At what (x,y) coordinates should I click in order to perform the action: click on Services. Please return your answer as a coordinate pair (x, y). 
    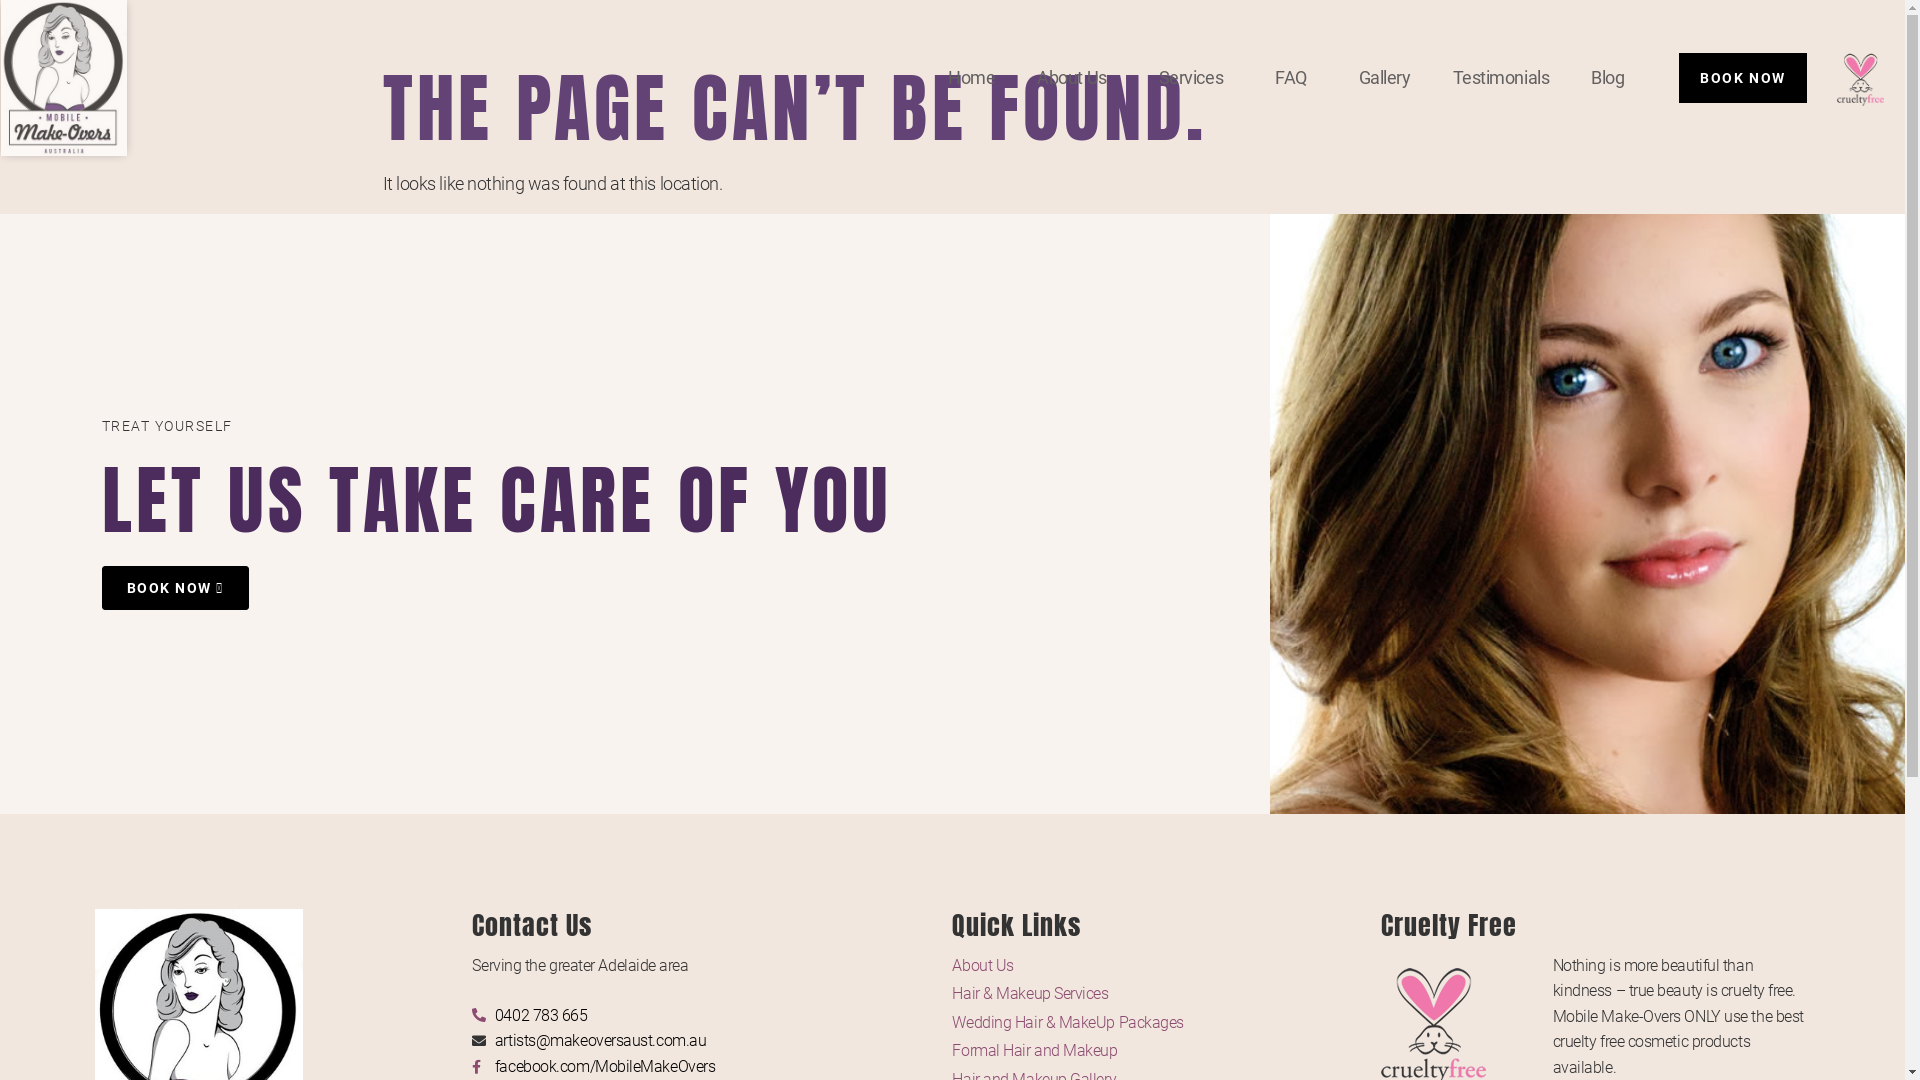
    Looking at the image, I should click on (1196, 78).